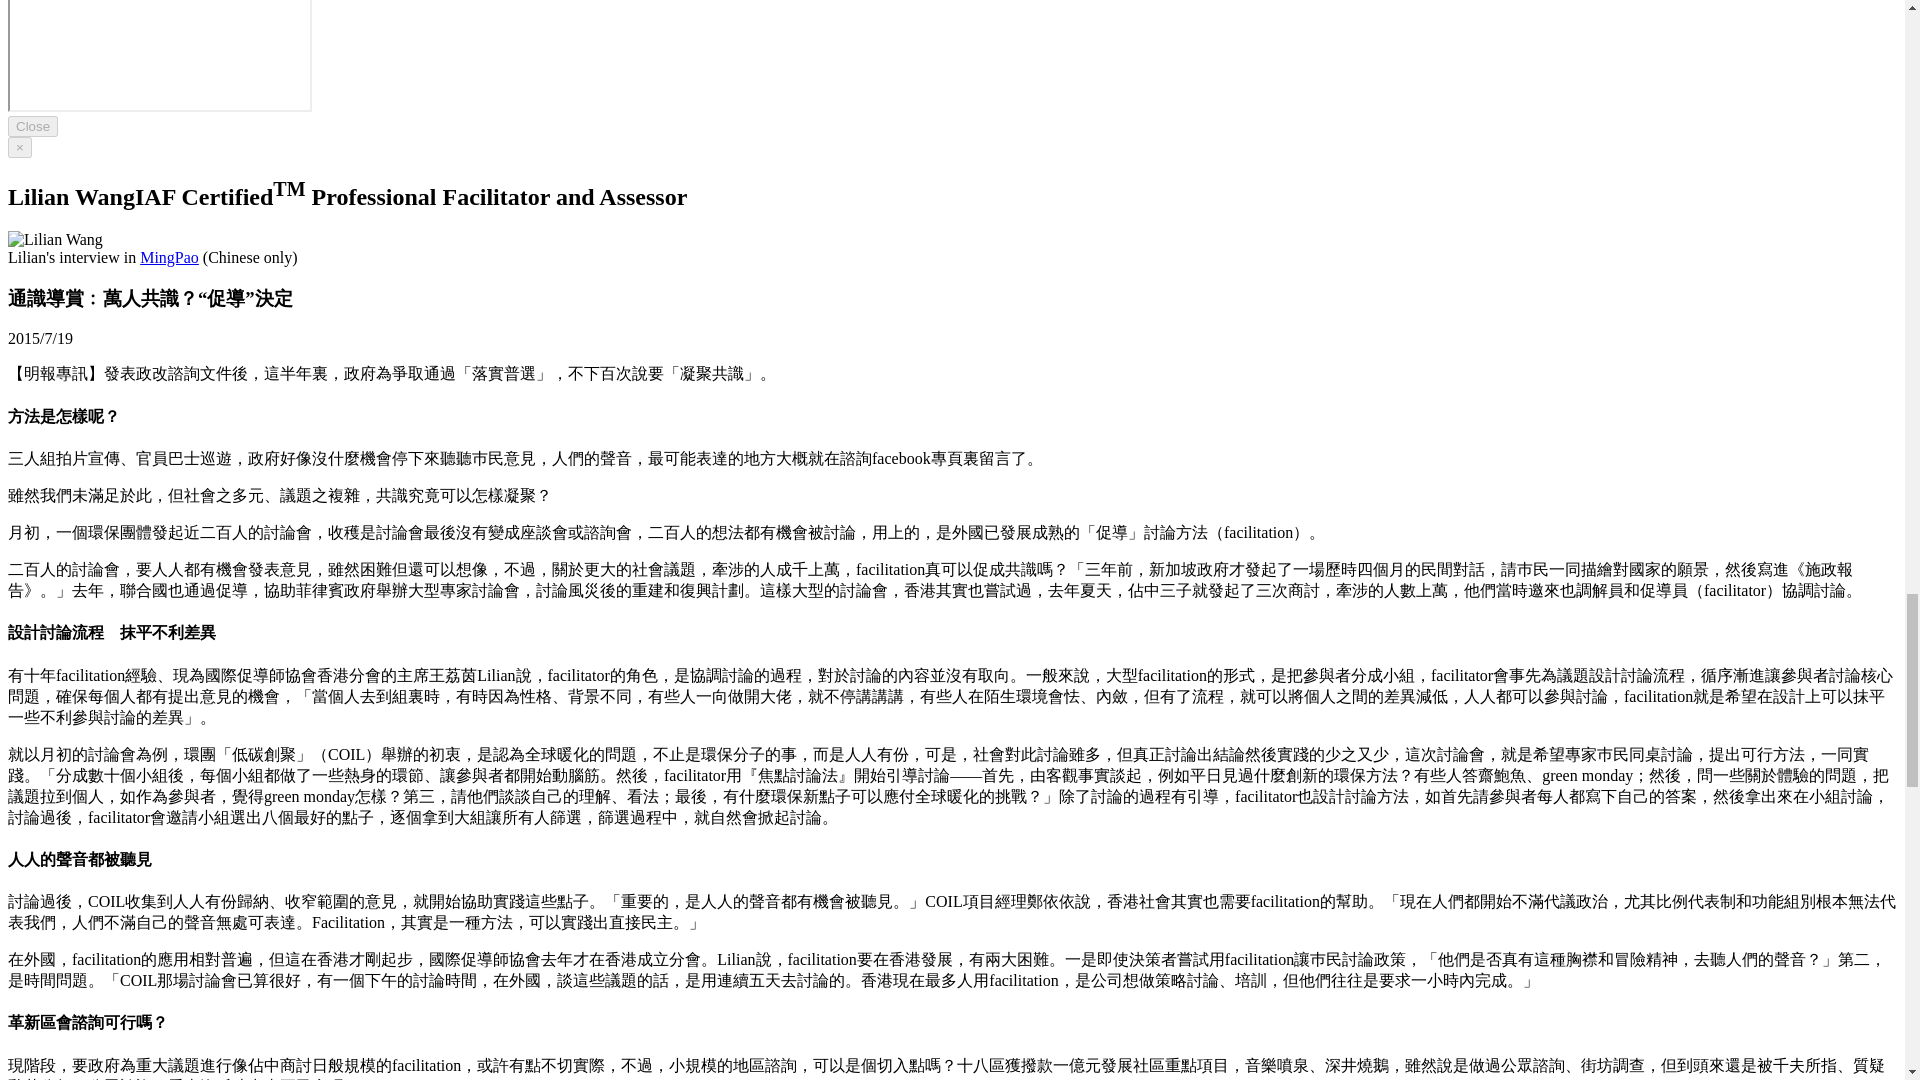 This screenshot has height=1080, width=1920. I want to click on Lilian Wang, so click(55, 240).